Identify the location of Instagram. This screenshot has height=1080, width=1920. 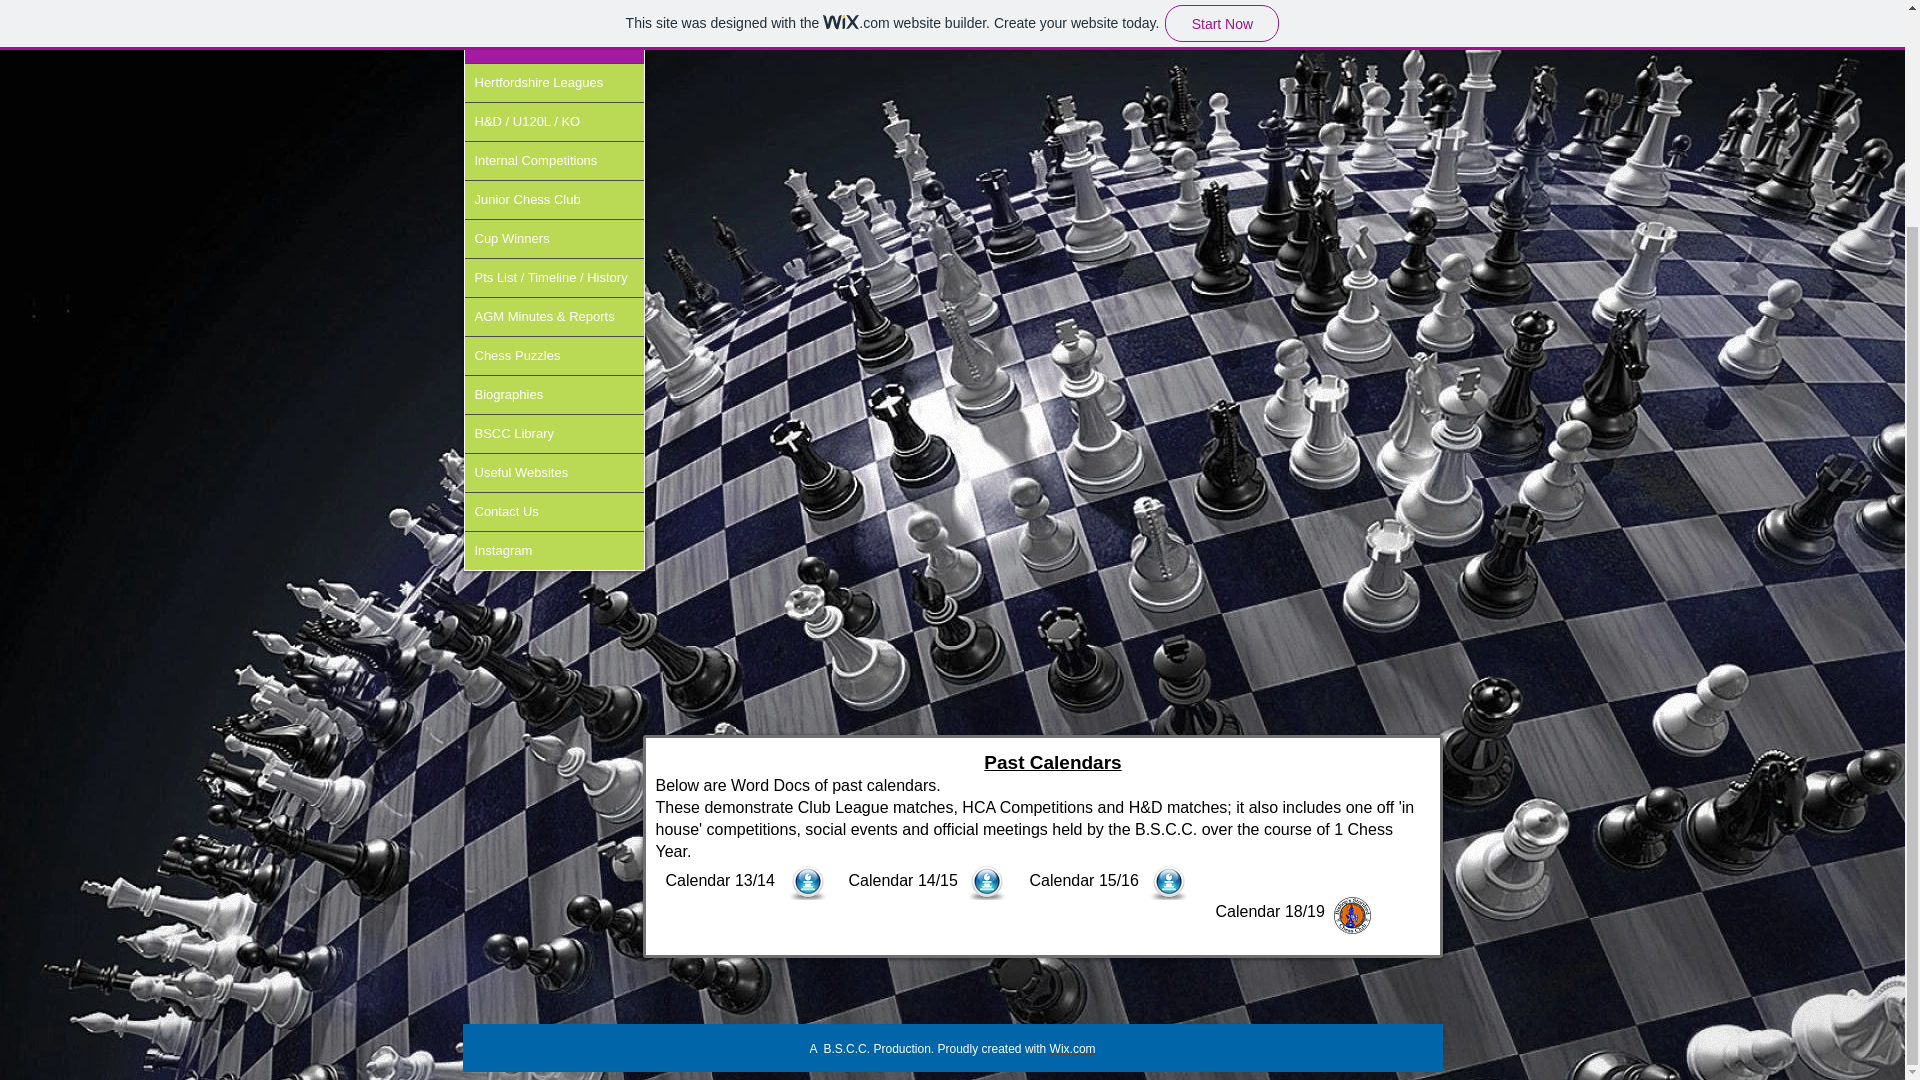
(554, 551).